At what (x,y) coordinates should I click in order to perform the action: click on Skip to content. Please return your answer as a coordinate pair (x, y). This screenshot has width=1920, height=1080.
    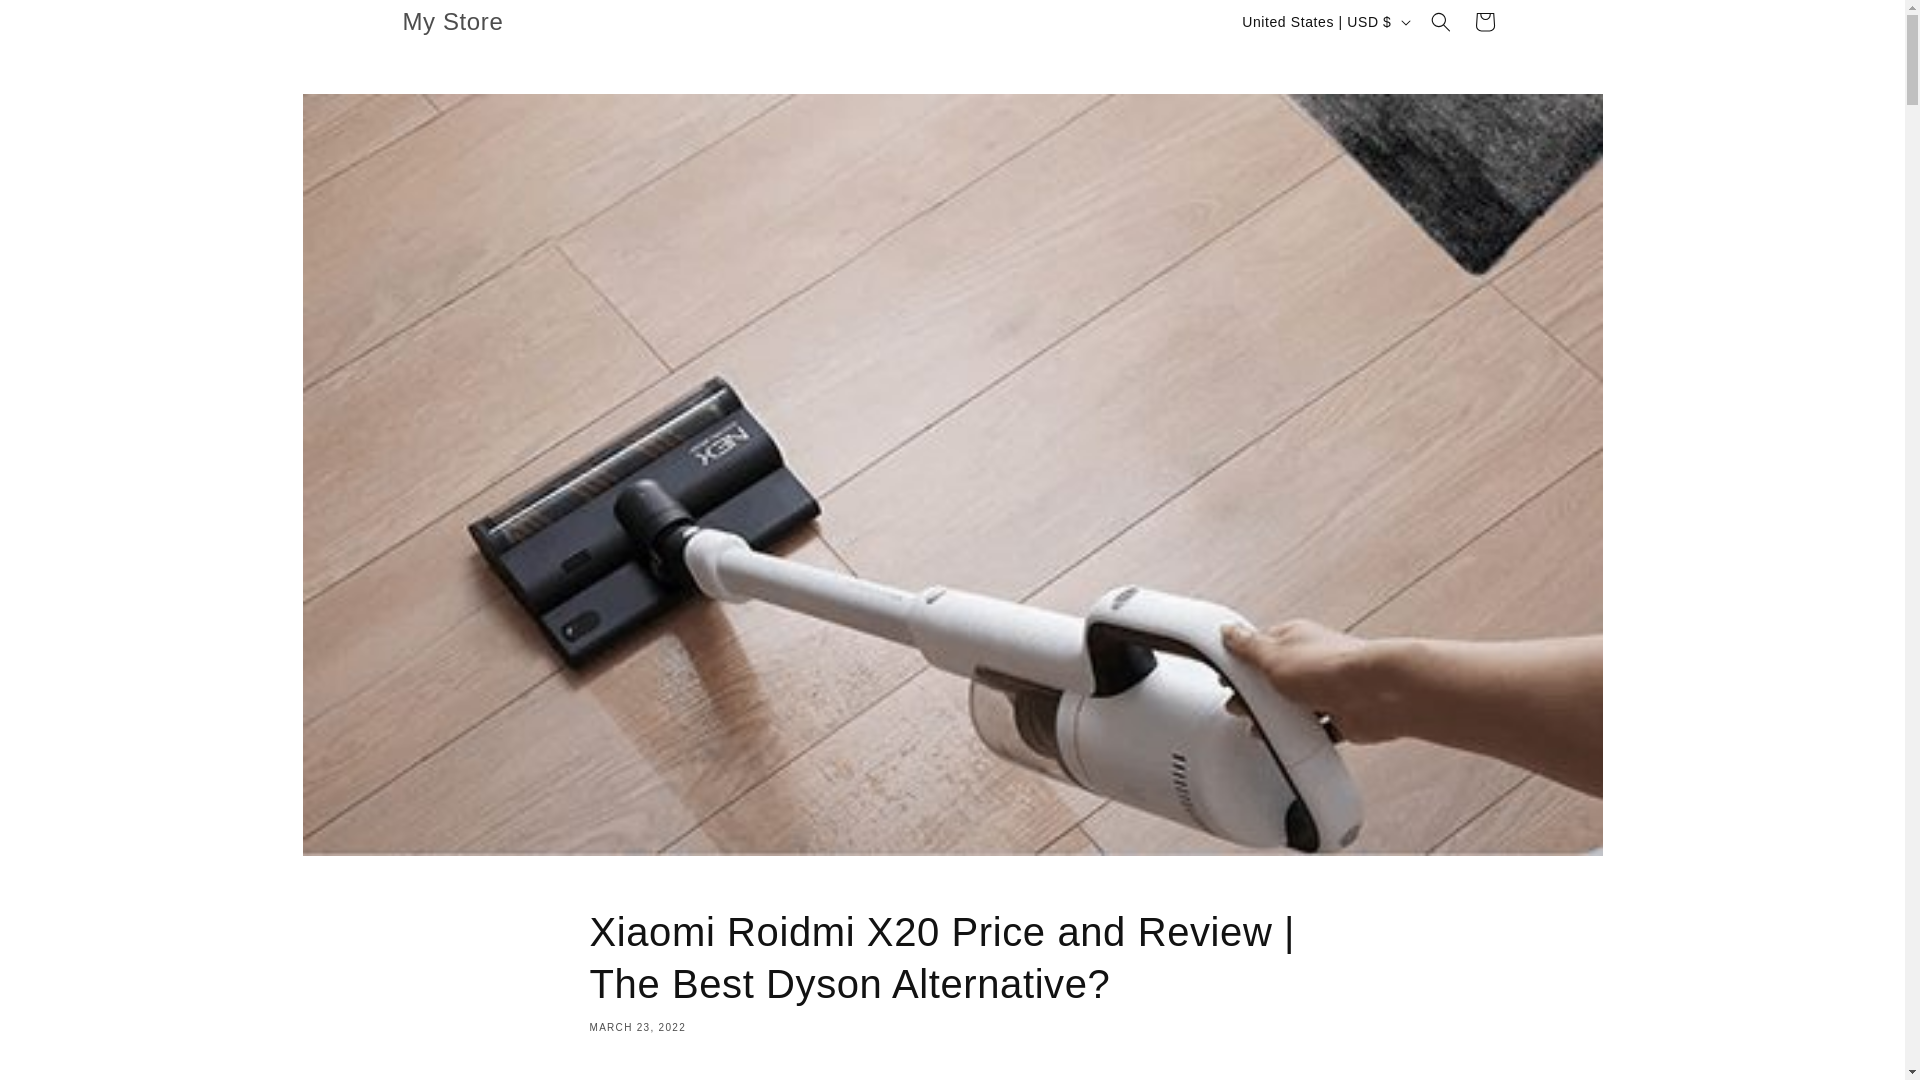
    Looking at the image, I should click on (60, 23).